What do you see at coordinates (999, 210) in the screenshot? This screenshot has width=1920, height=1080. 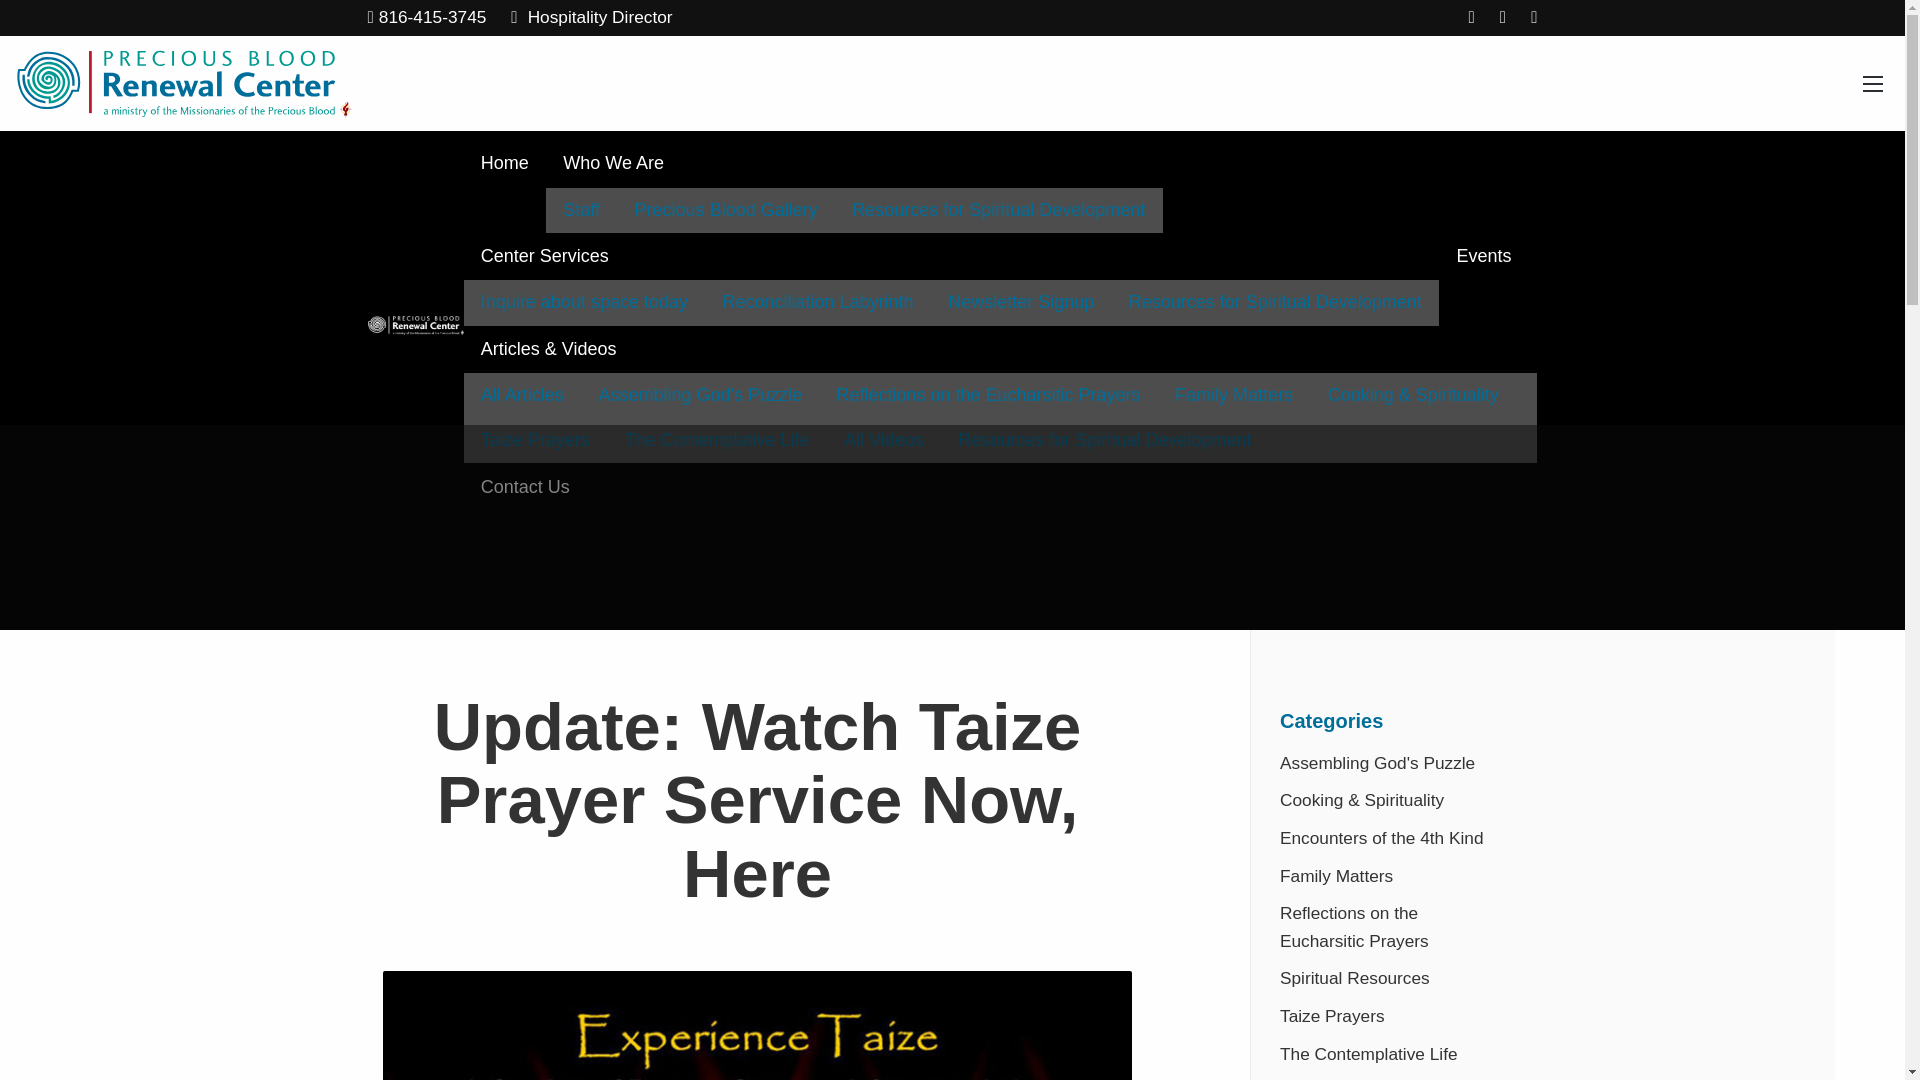 I see `Resources for Spiritual Development` at bounding box center [999, 210].